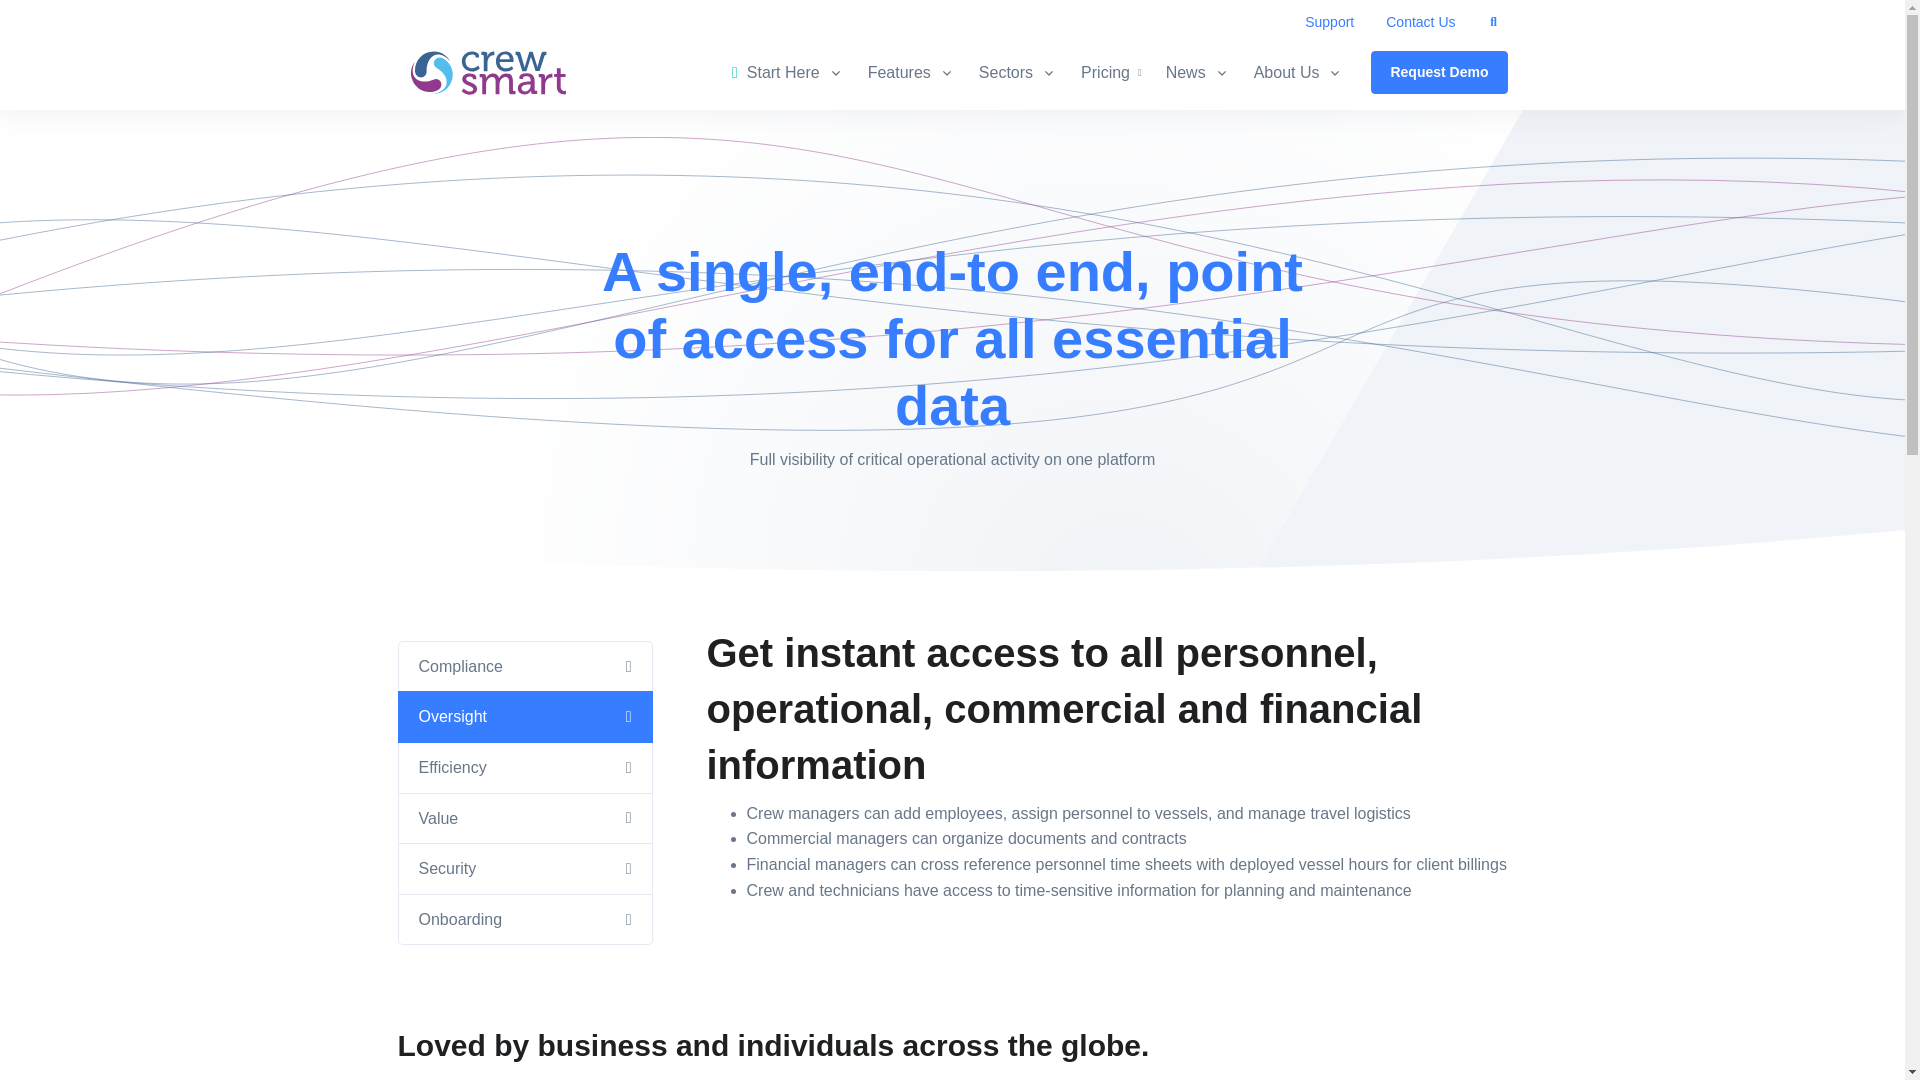 The image size is (1920, 1080). I want to click on Support, so click(1329, 22).